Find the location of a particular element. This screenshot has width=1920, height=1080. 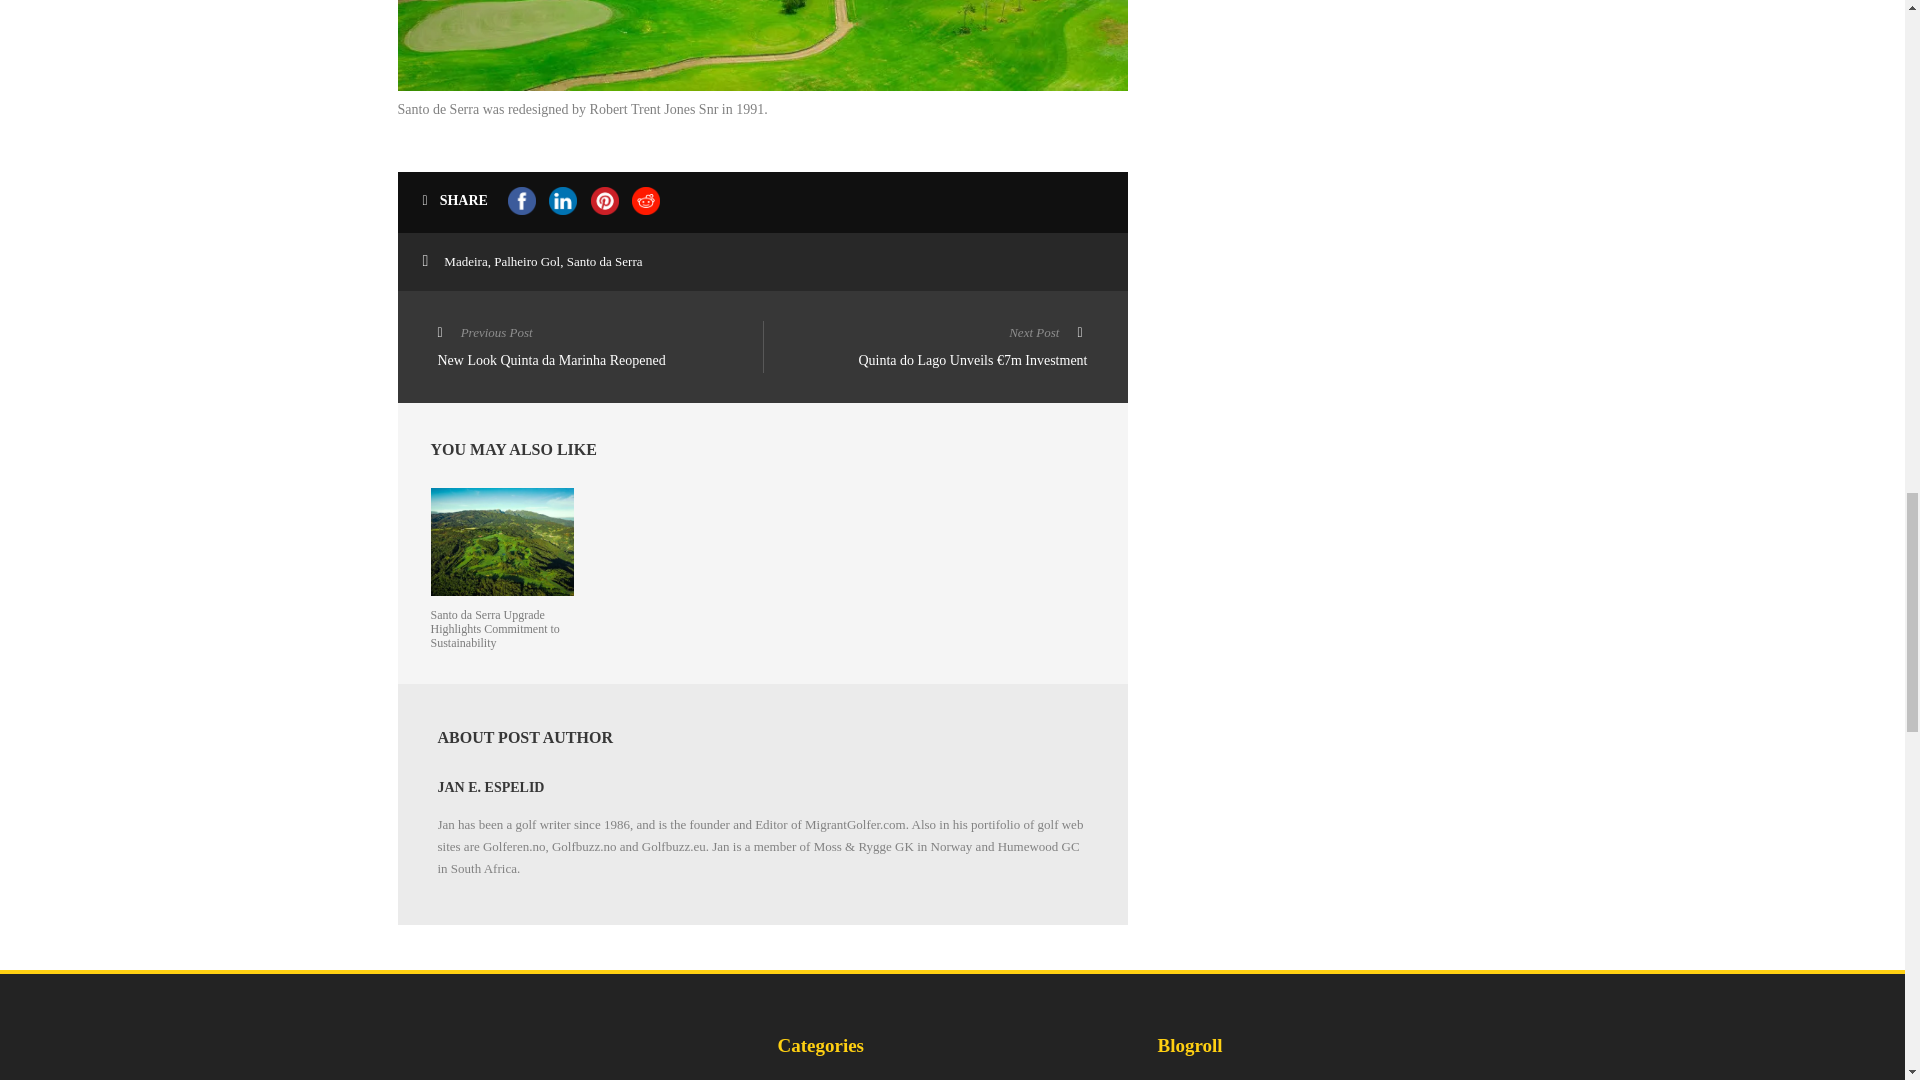

JAN E. ESPELID is located at coordinates (600, 348).